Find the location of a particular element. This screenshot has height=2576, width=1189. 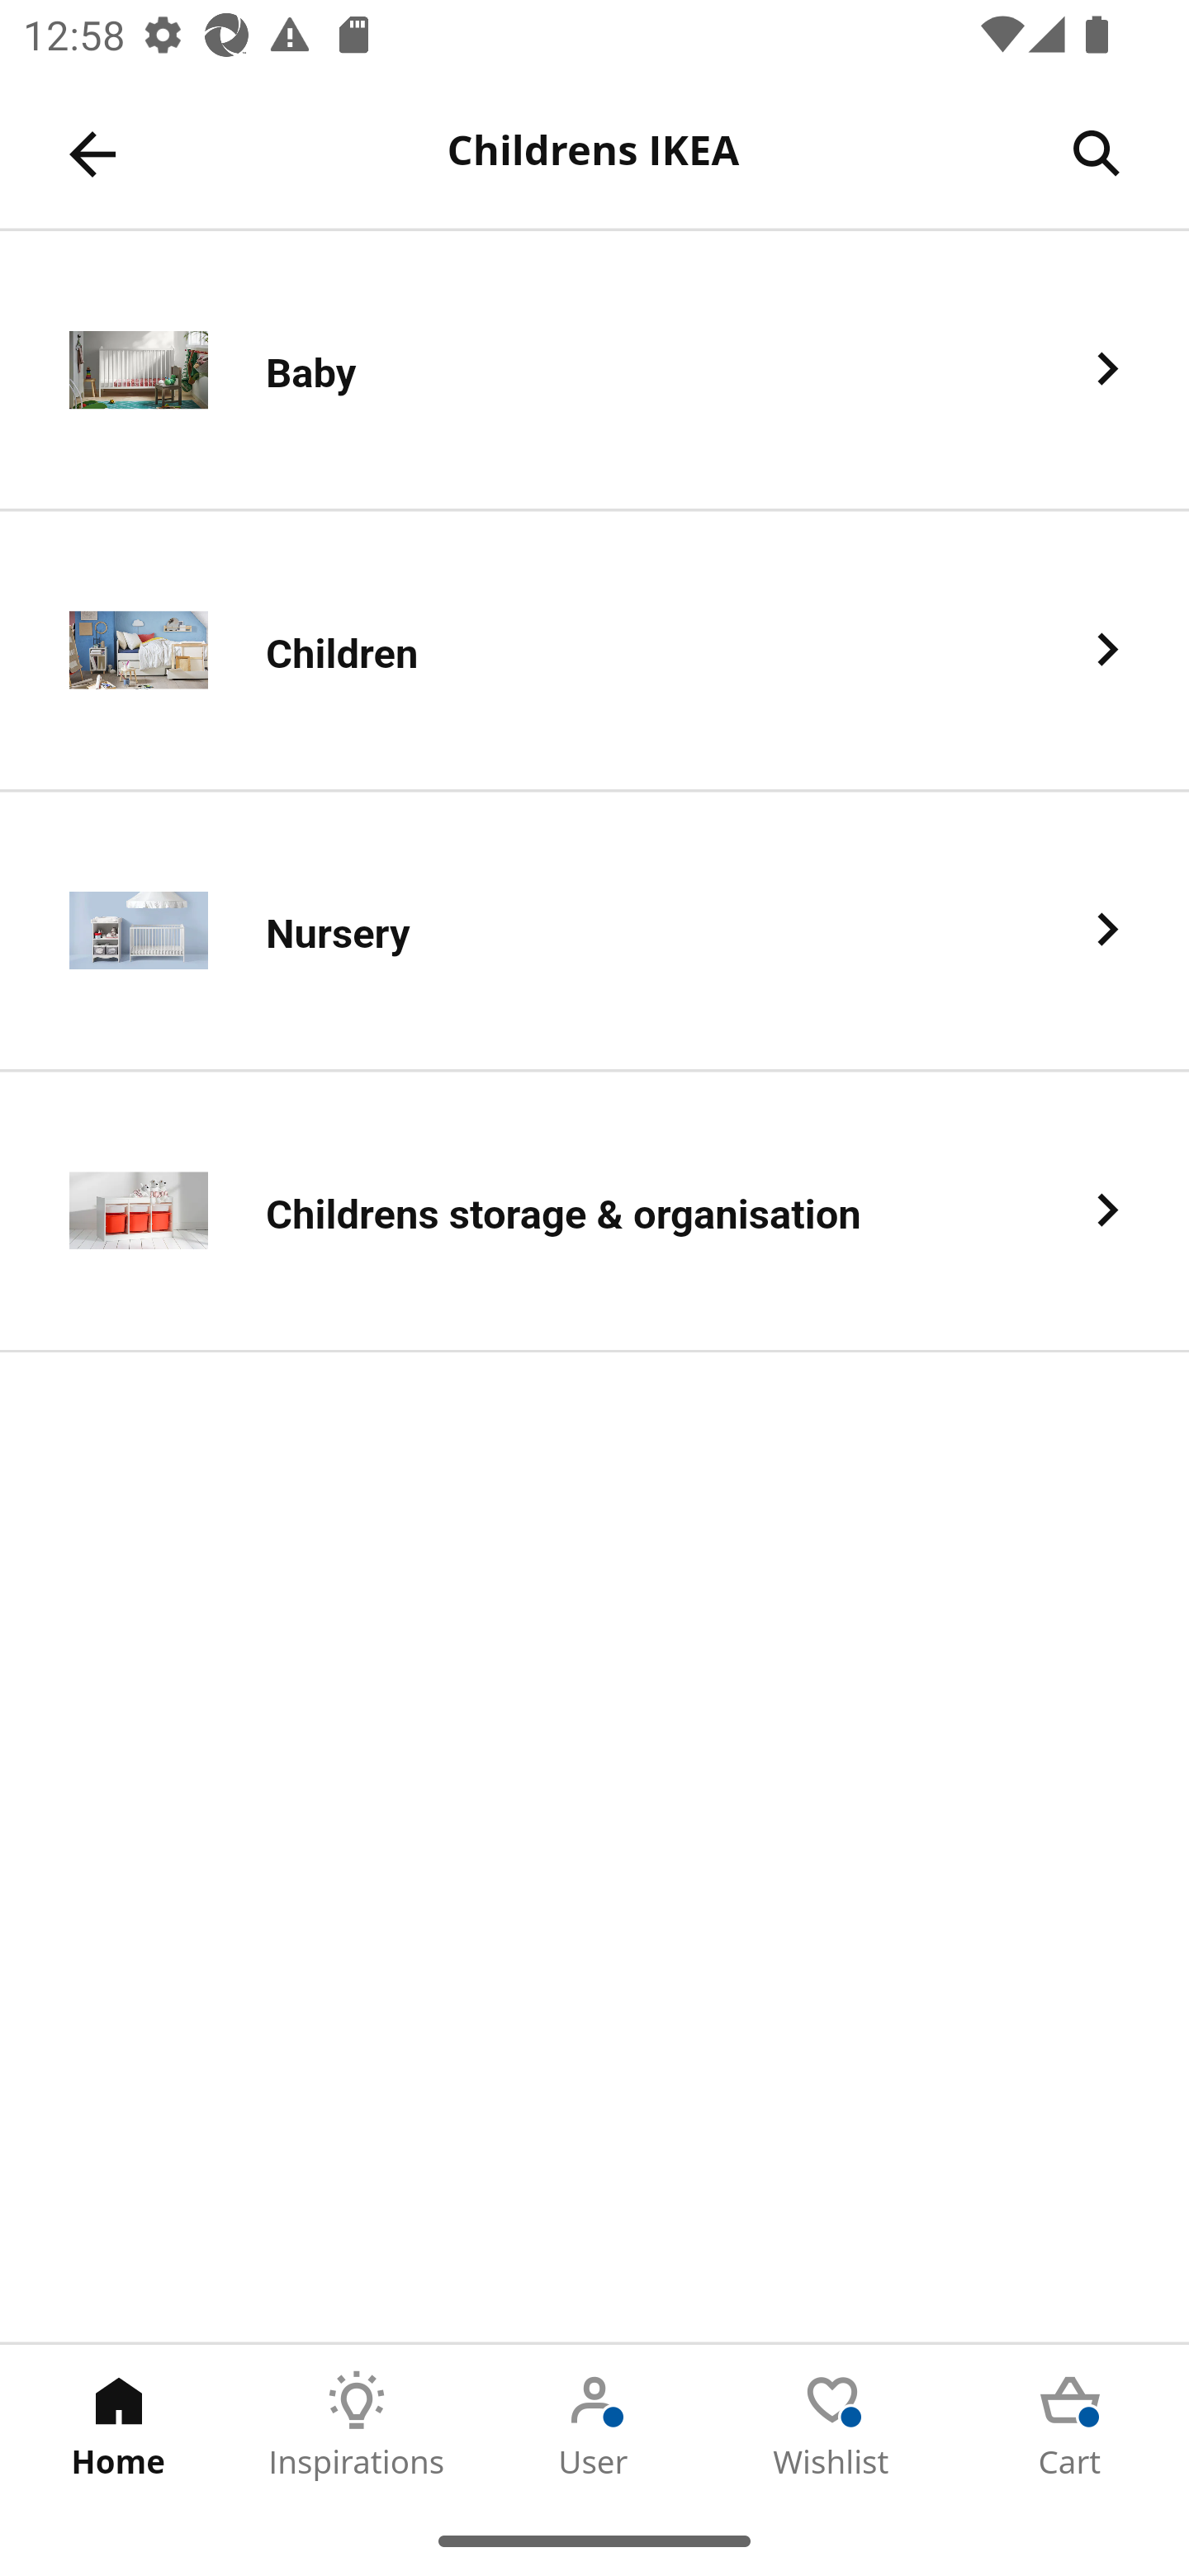

Wishlist
Tab 4 of 5 is located at coordinates (832, 2425).